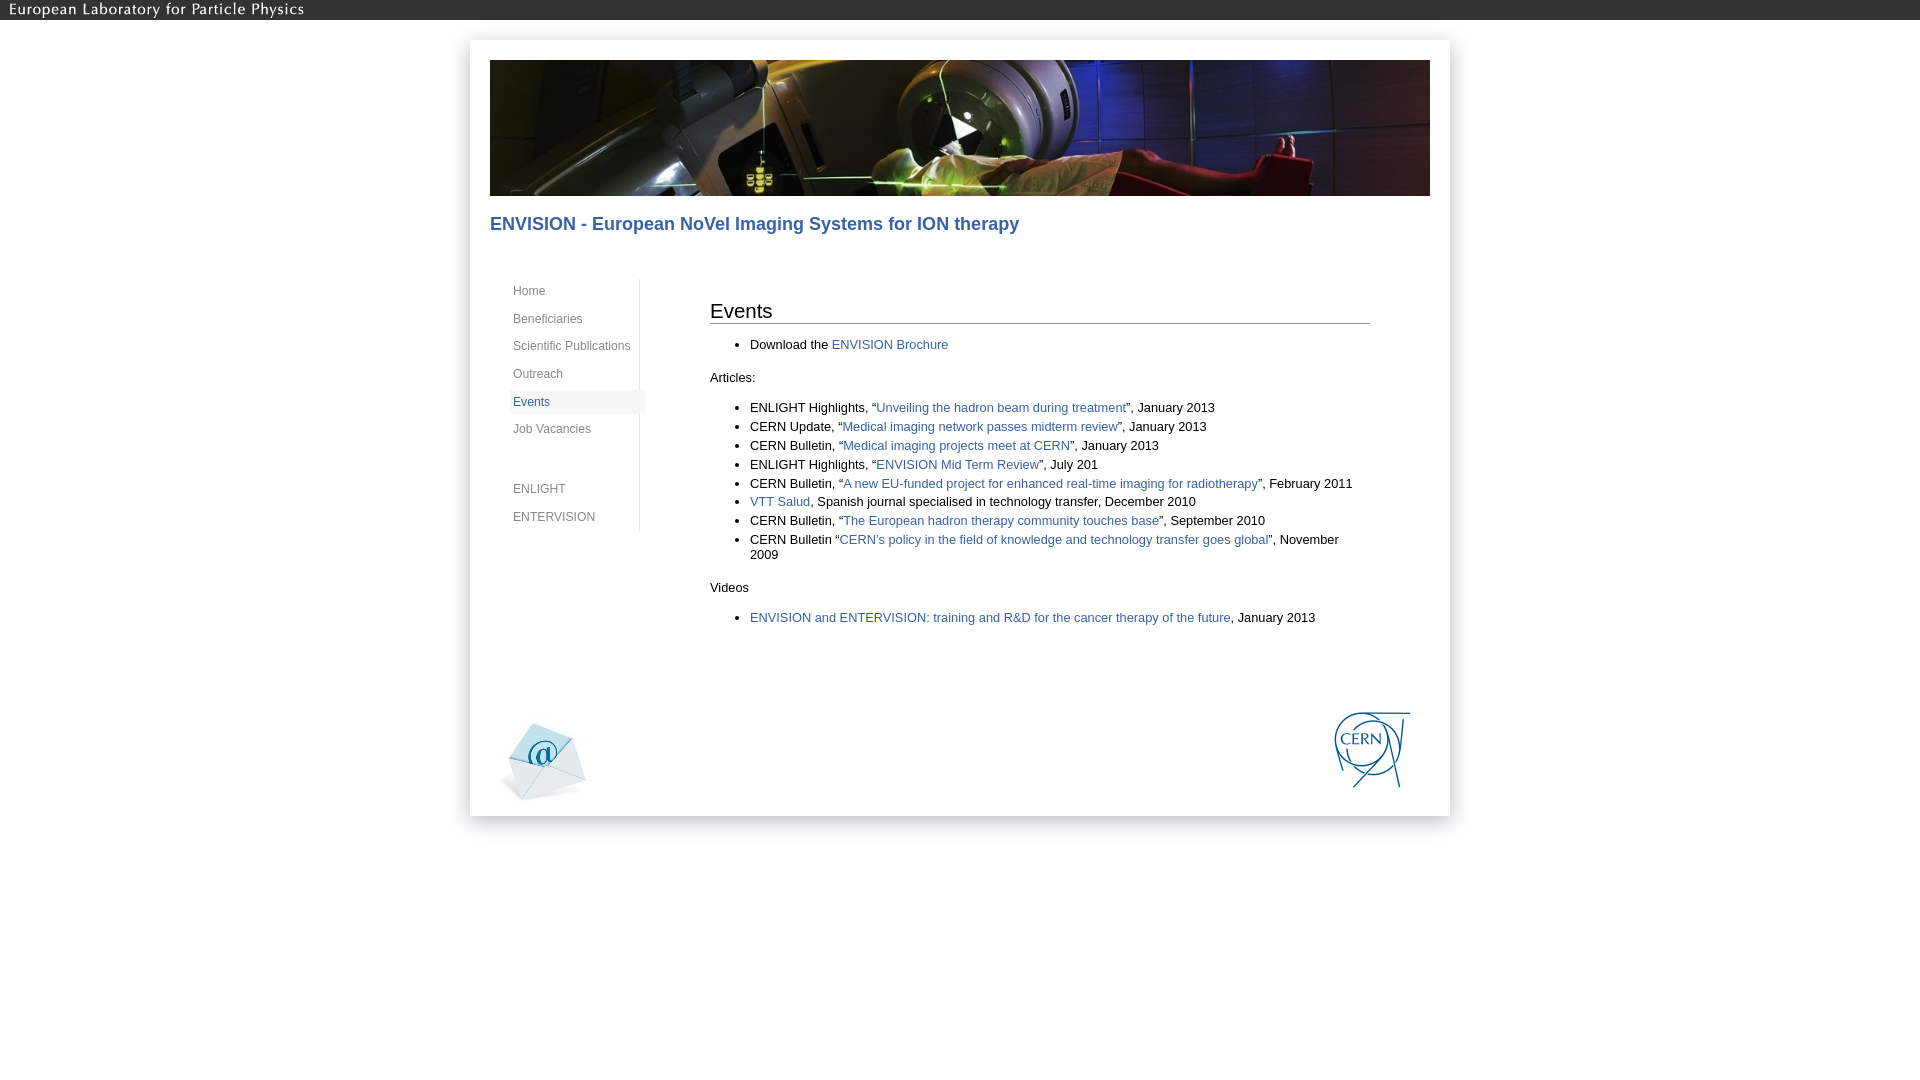  I want to click on Medical imaging network passes midterm review, so click(980, 426).